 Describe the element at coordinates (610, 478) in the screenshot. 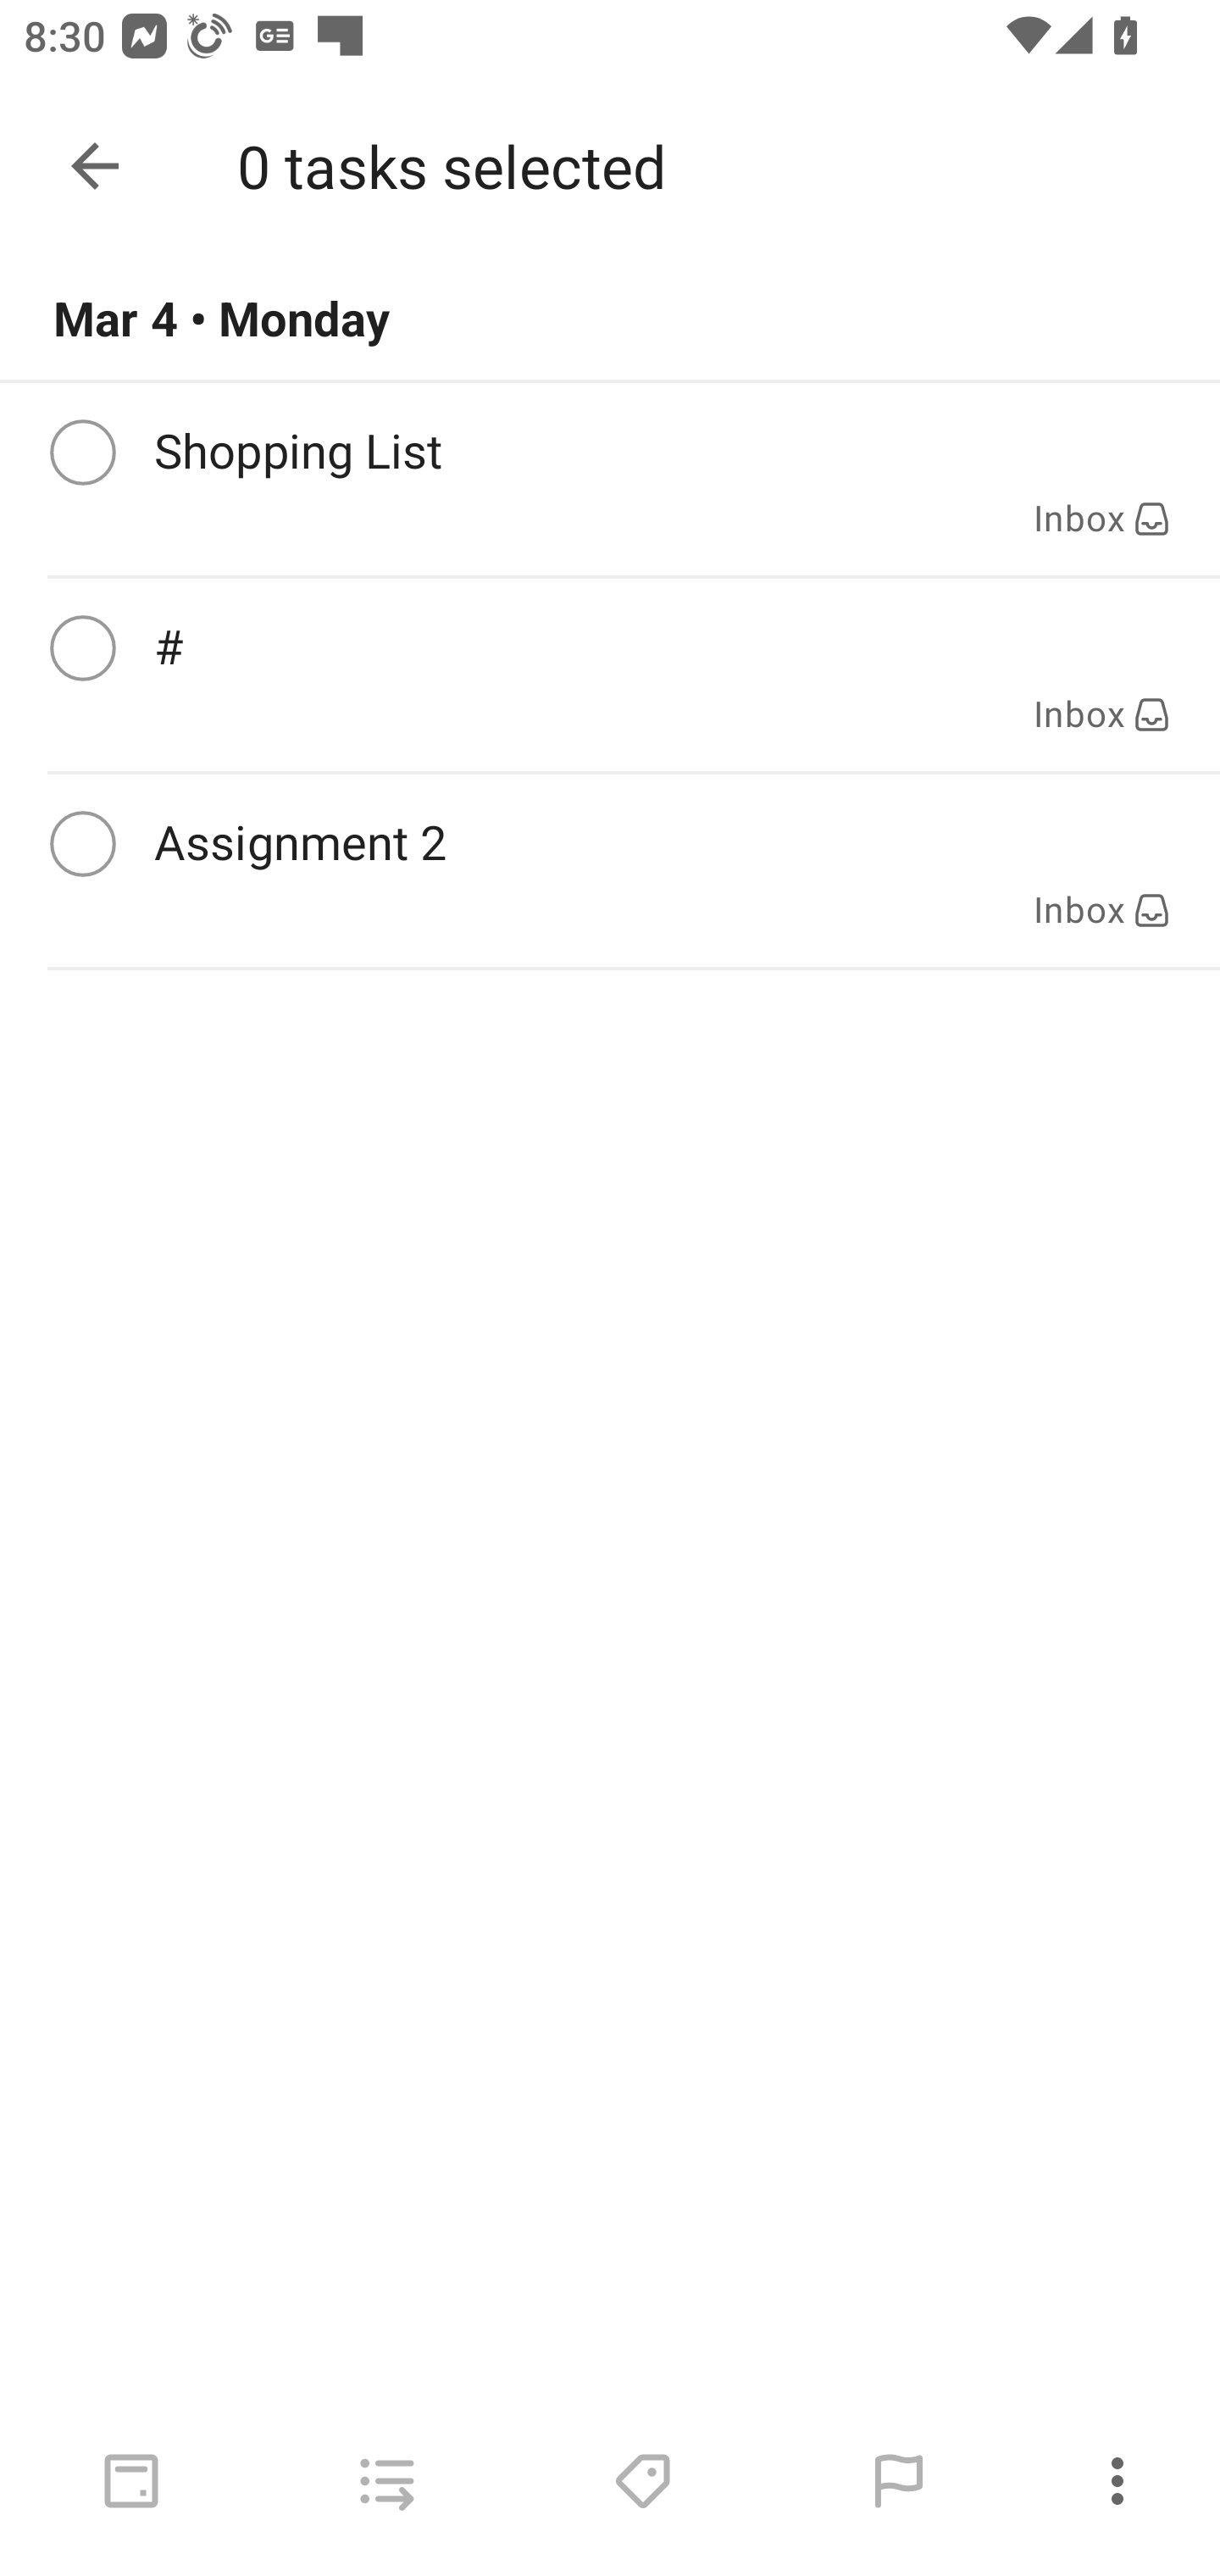

I see `Complete Shopping List Inbox` at that location.